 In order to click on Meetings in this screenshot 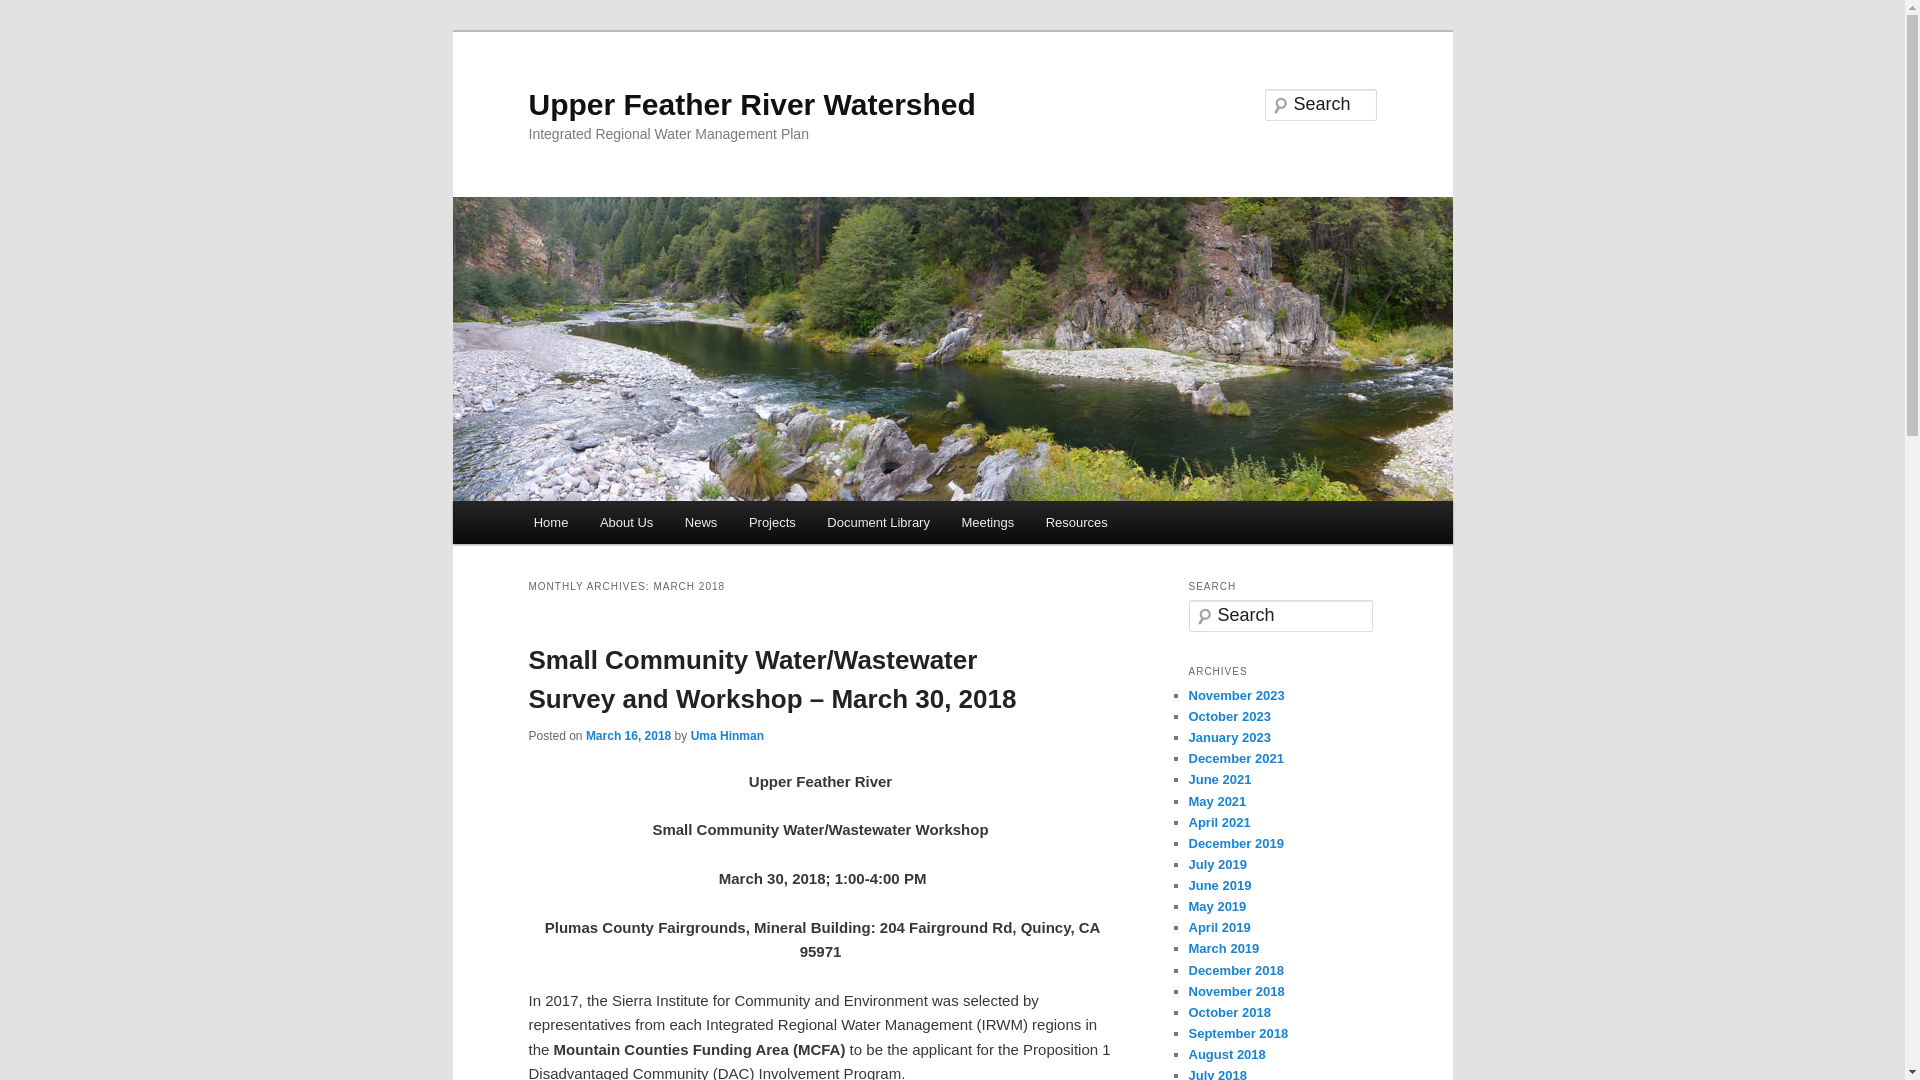, I will do `click(988, 522)`.